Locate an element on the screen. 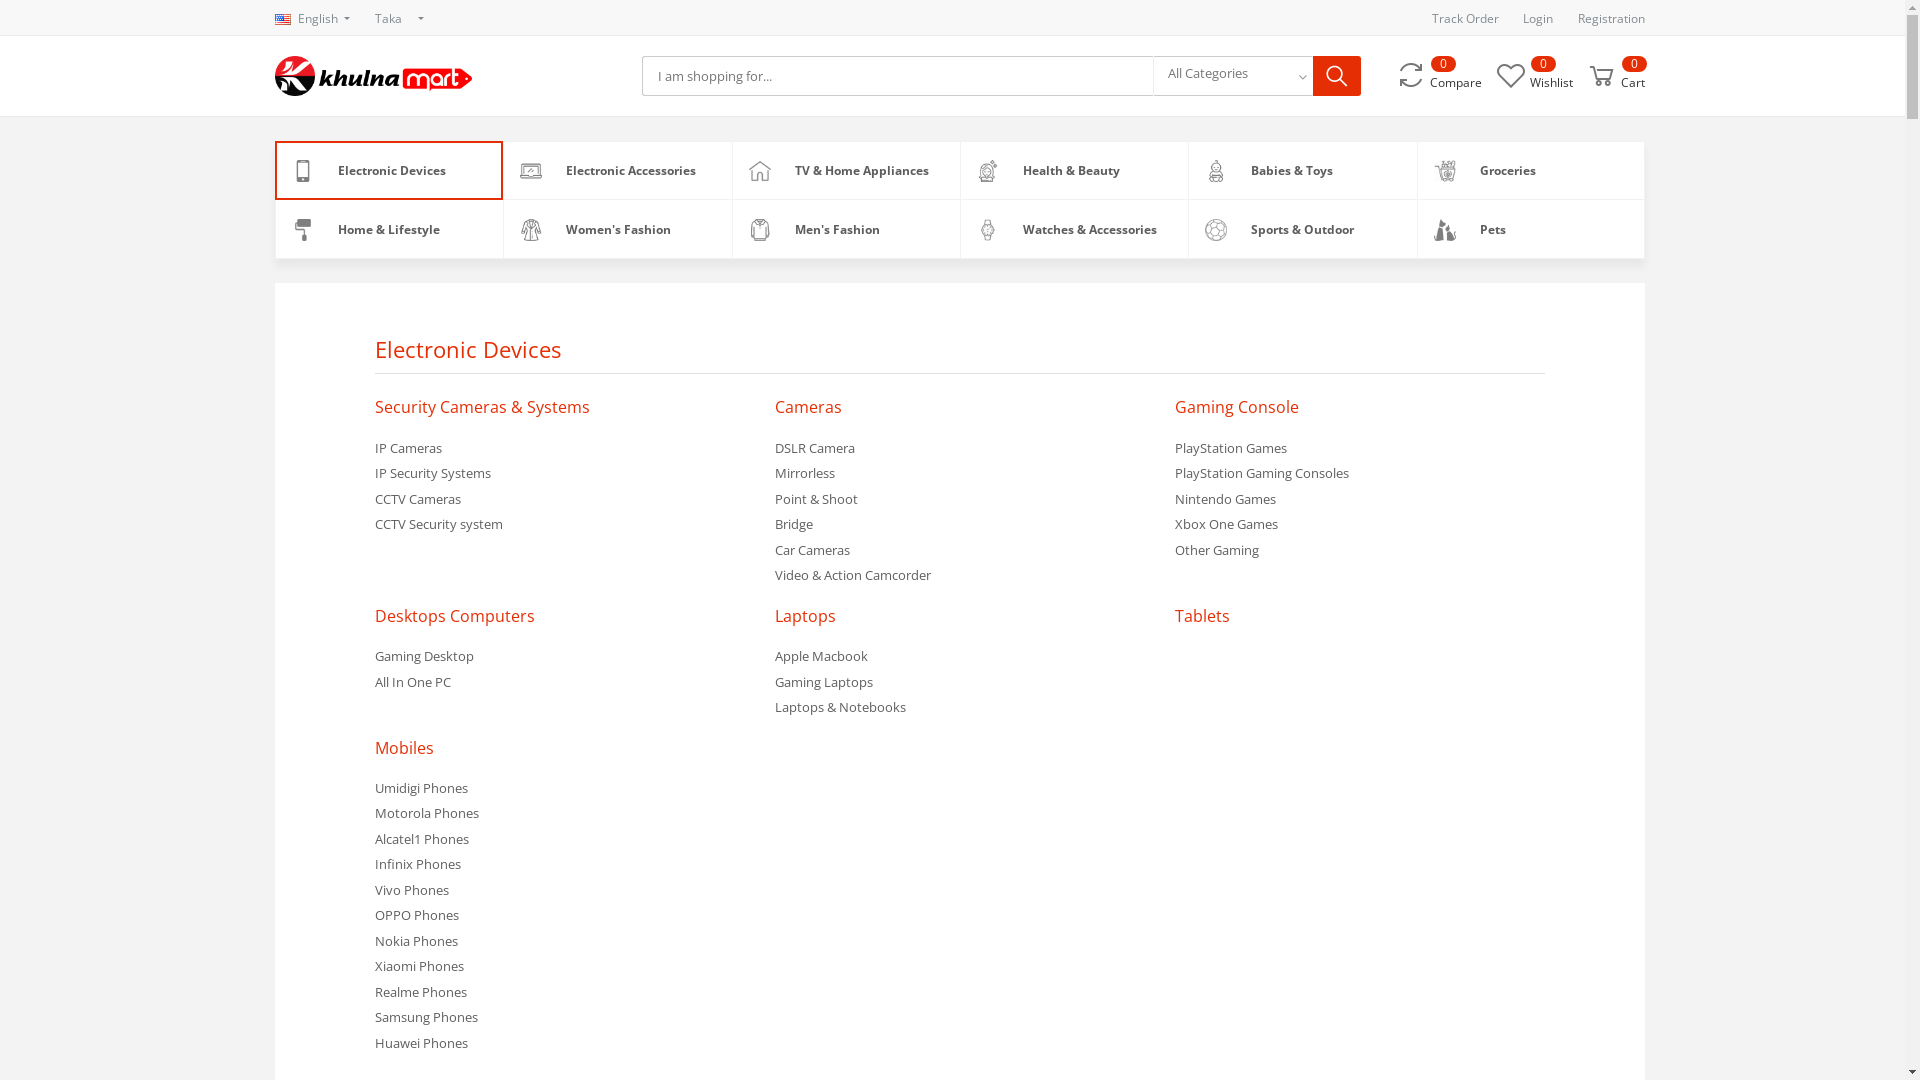  Wishlist
0 is located at coordinates (1534, 76).